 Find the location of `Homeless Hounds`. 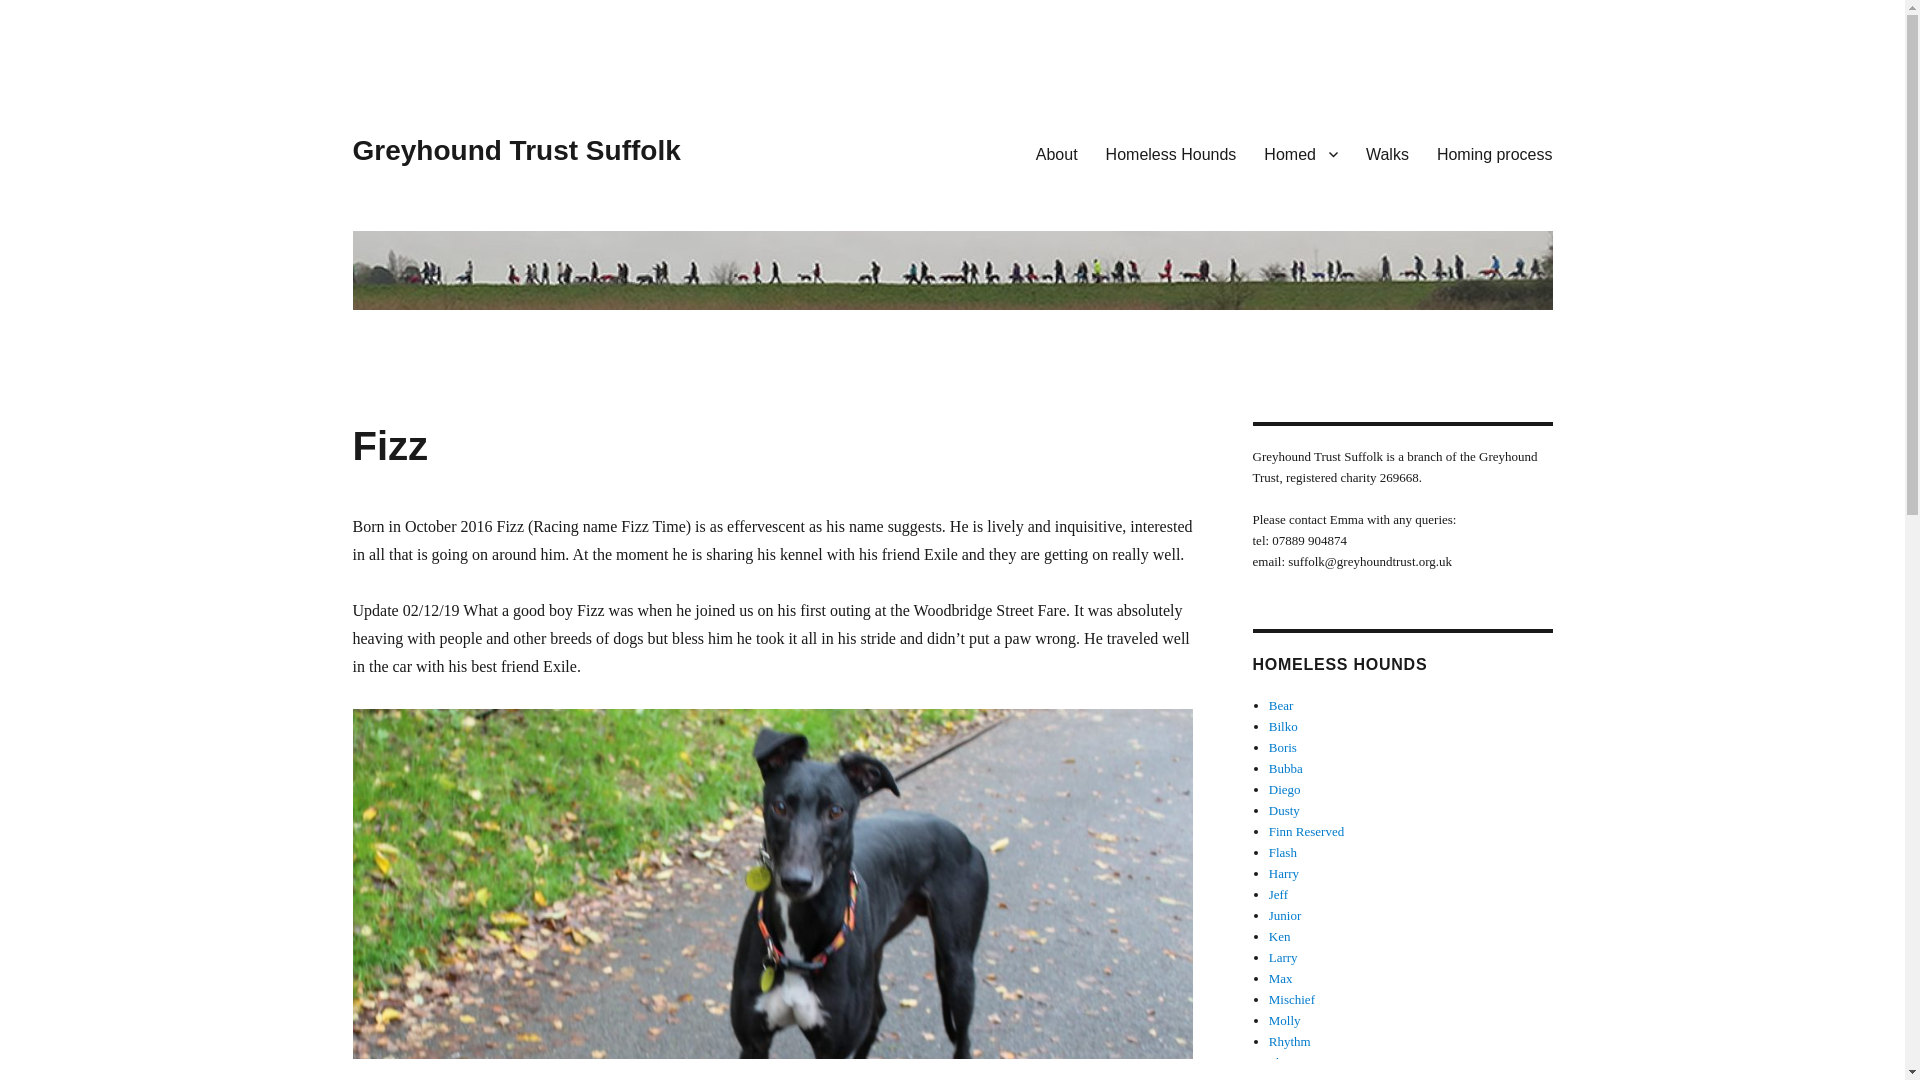

Homeless Hounds is located at coordinates (1172, 153).